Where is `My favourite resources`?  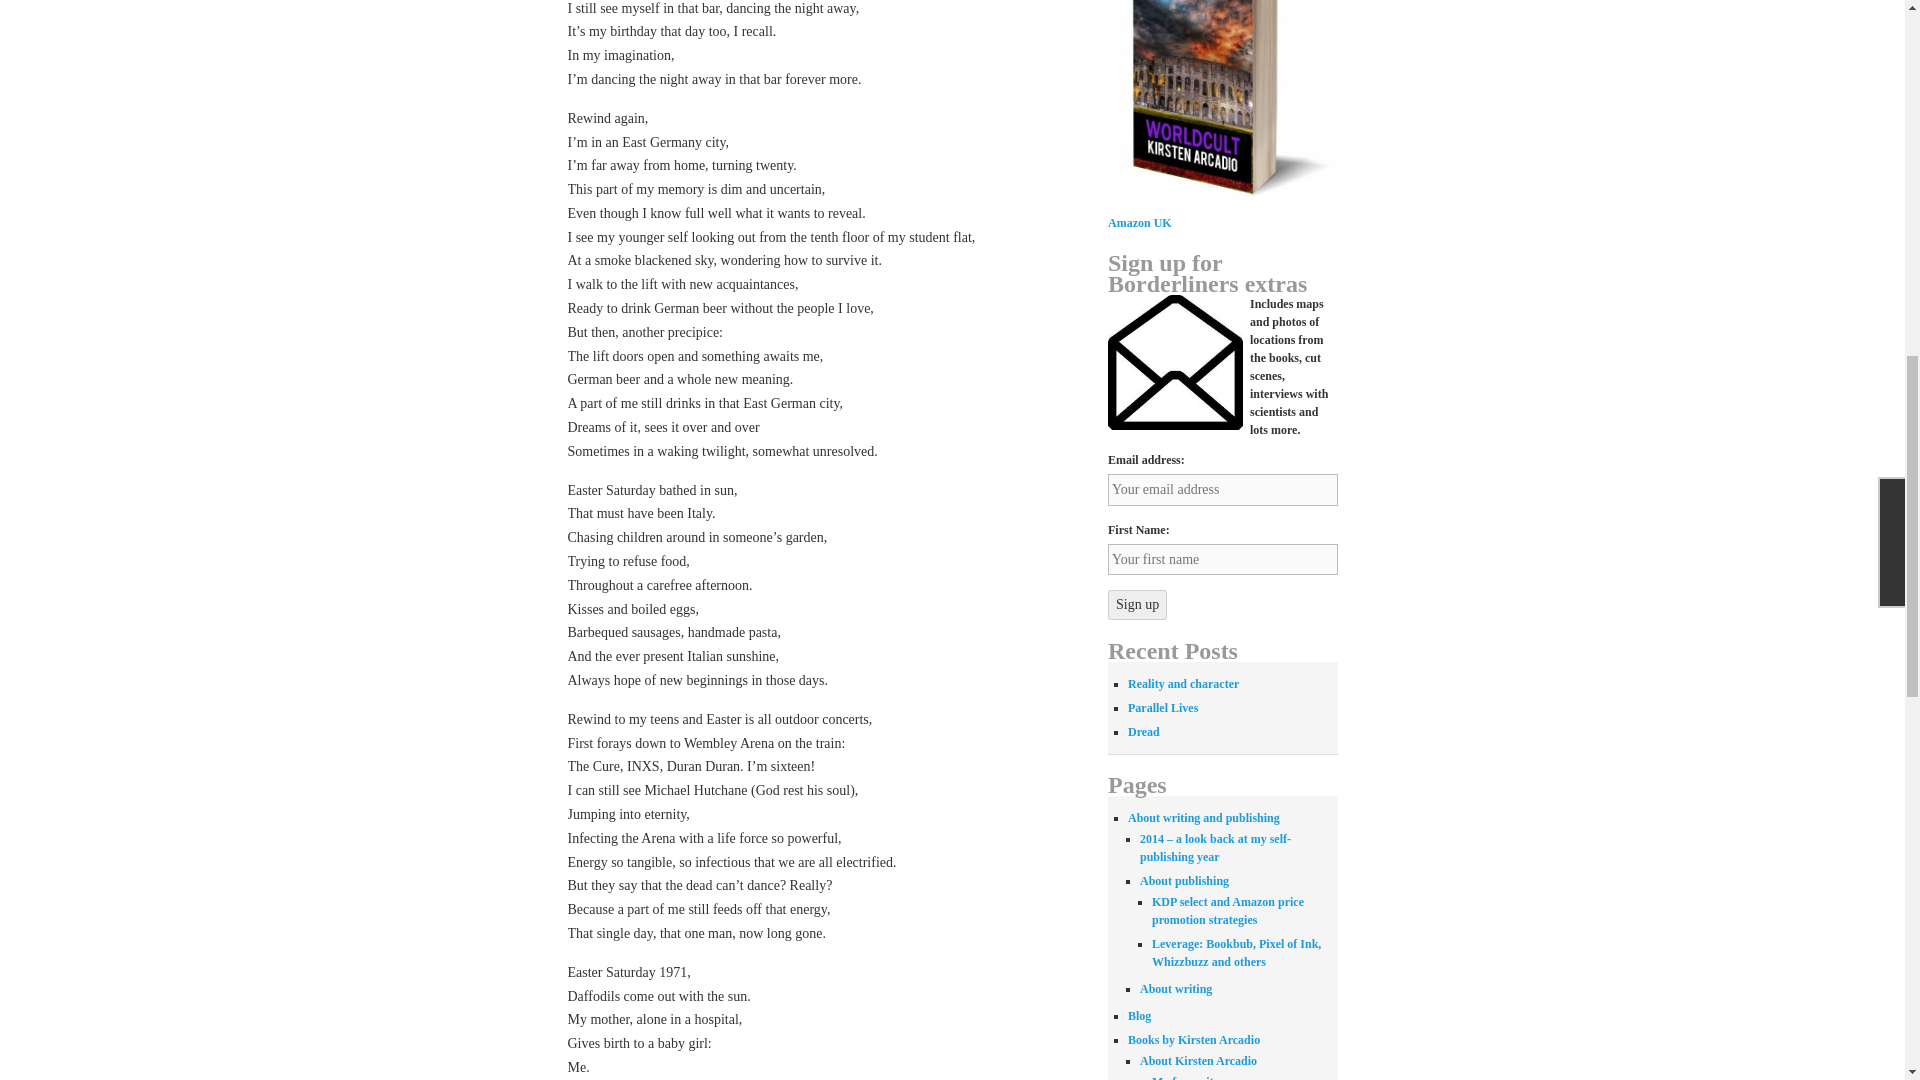 My favourite resources is located at coordinates (1210, 1077).